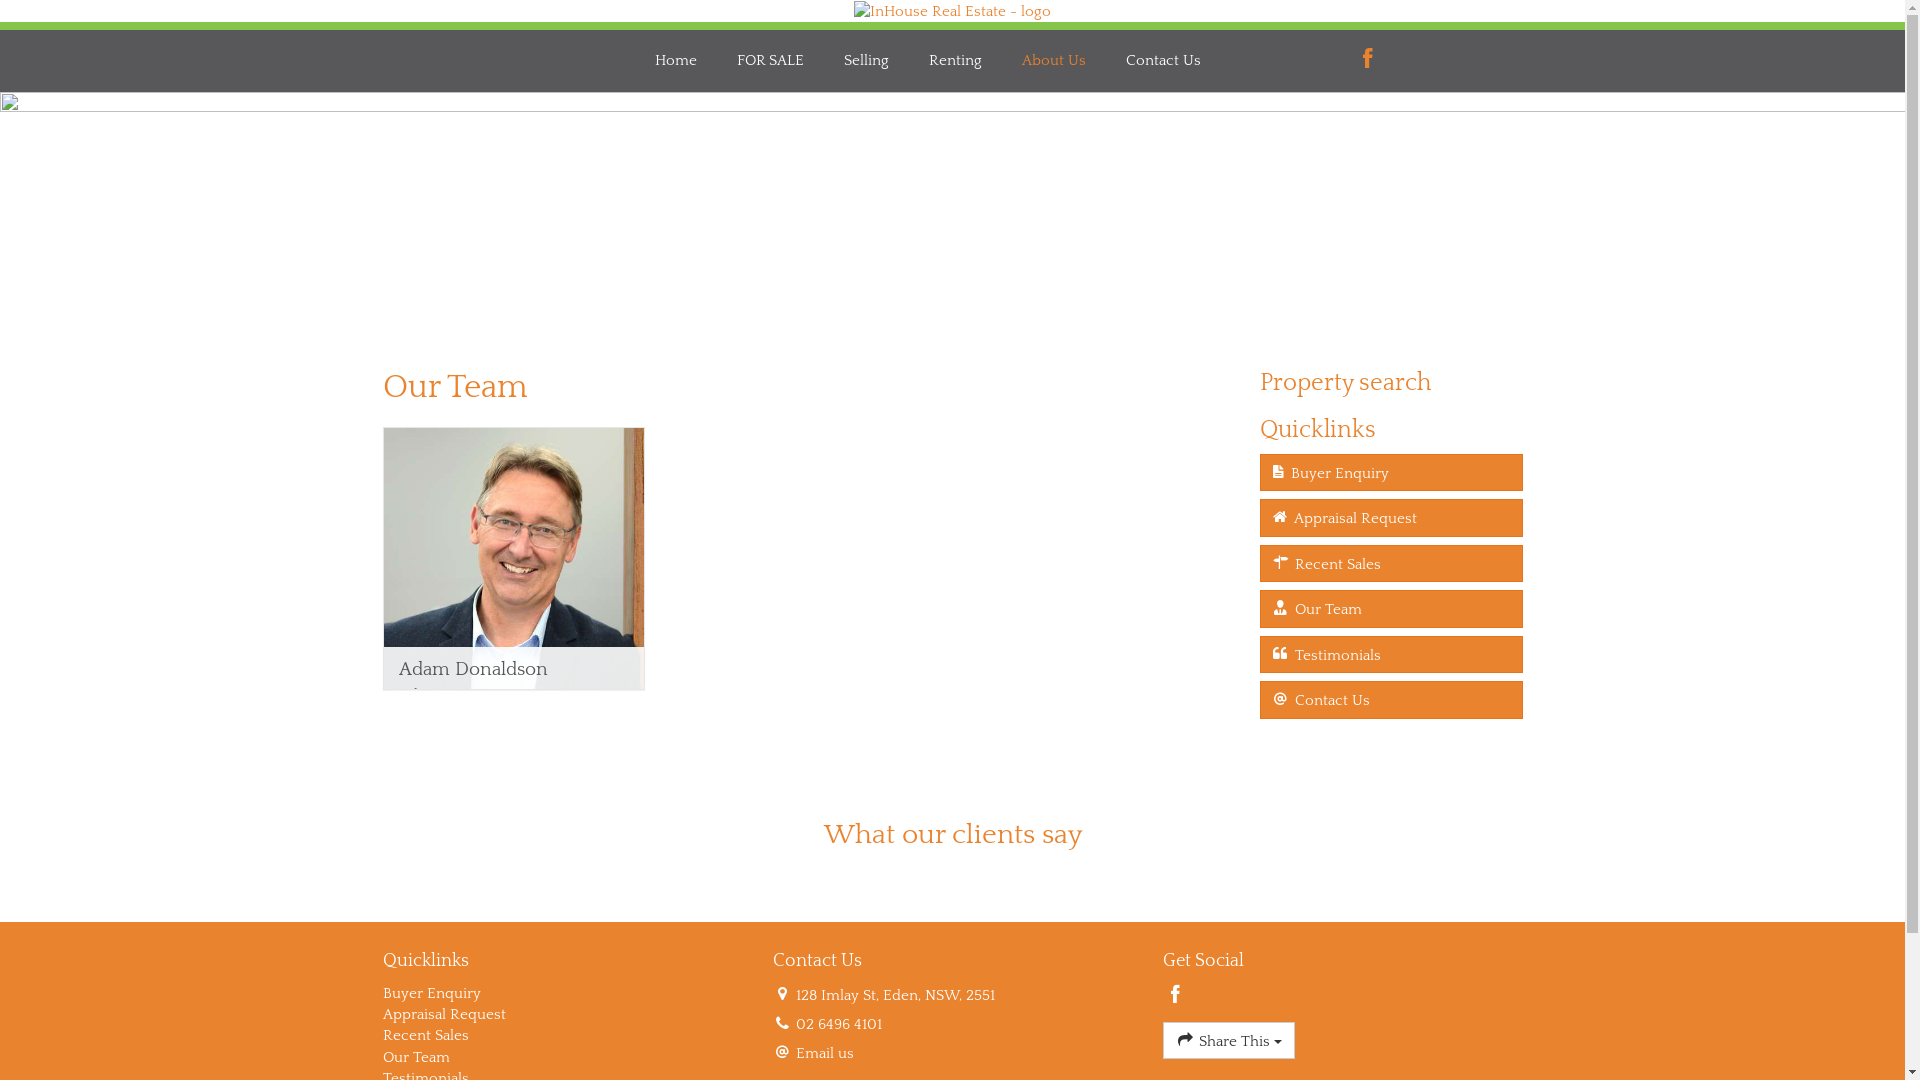 The height and width of the screenshot is (1080, 1920). I want to click on Buyer Enquiry, so click(562, 994).